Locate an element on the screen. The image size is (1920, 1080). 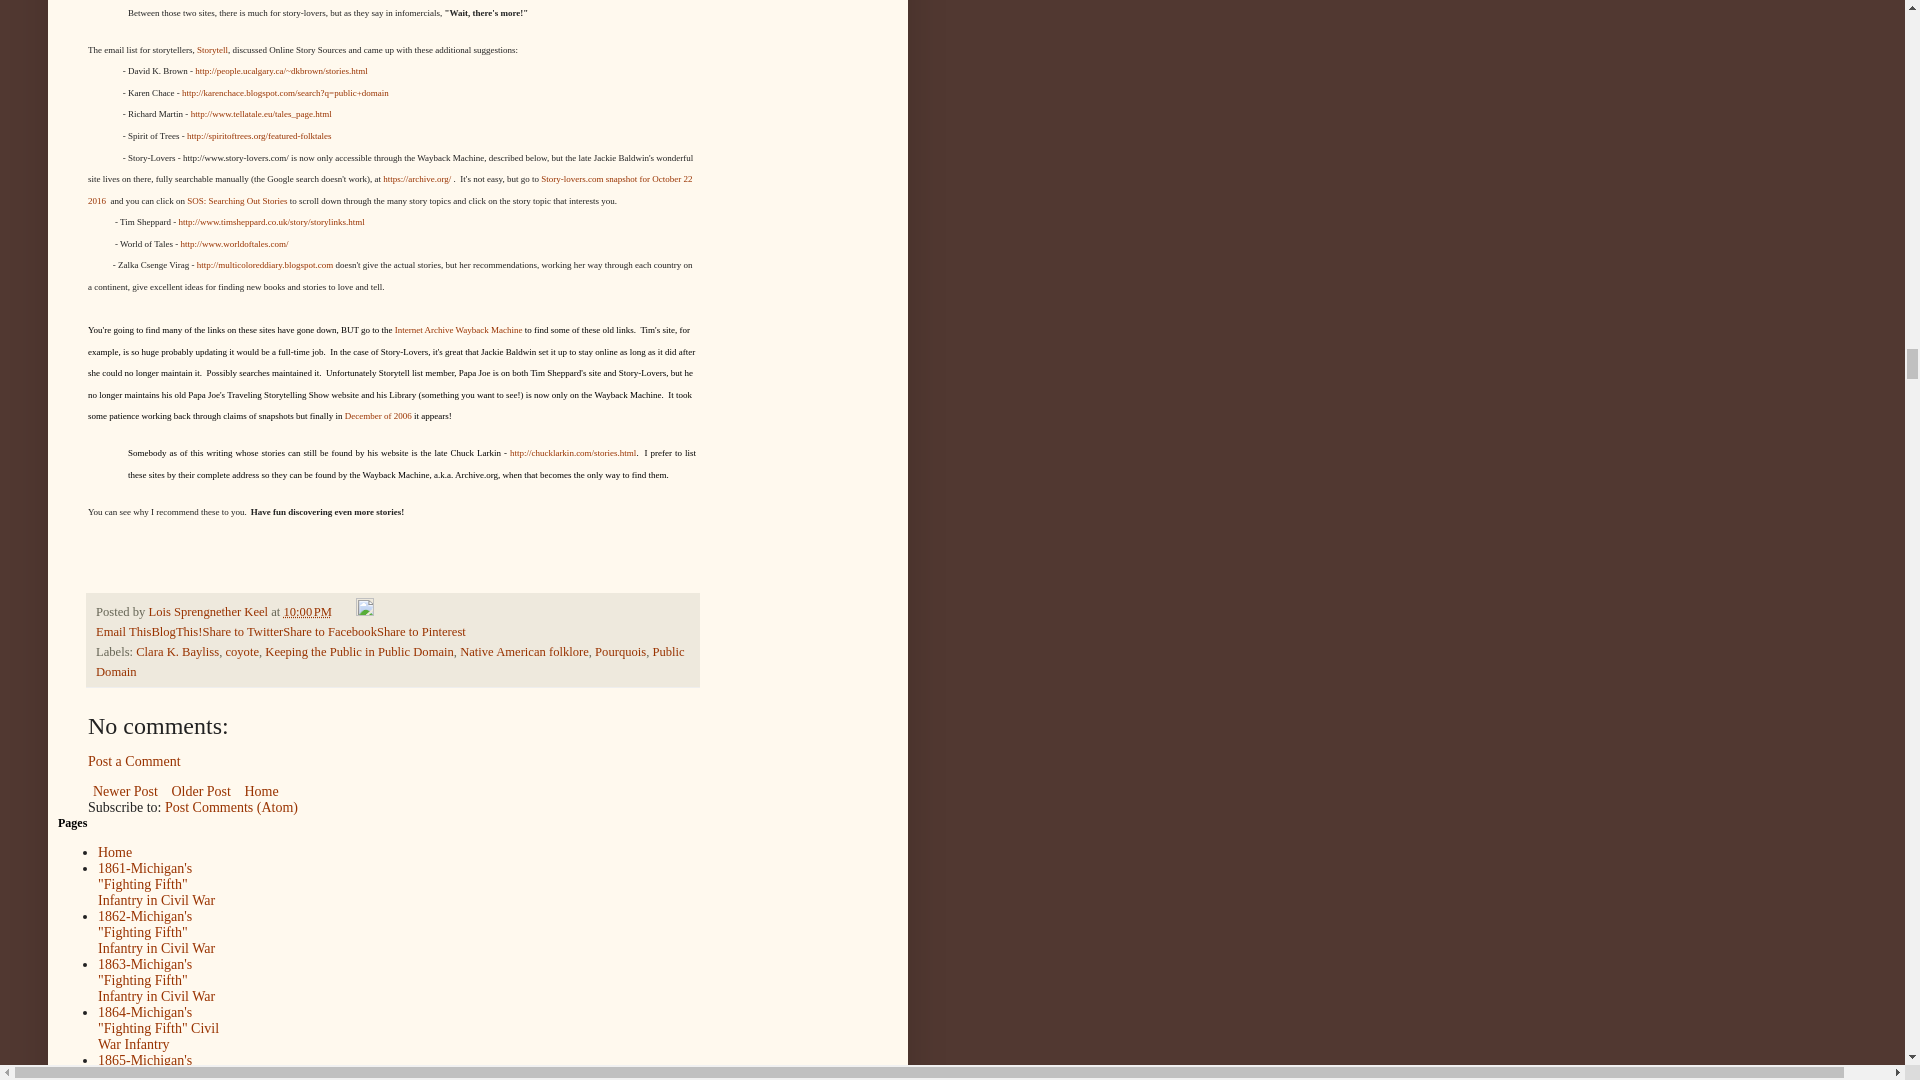
Share to Twitter is located at coordinates (242, 632).